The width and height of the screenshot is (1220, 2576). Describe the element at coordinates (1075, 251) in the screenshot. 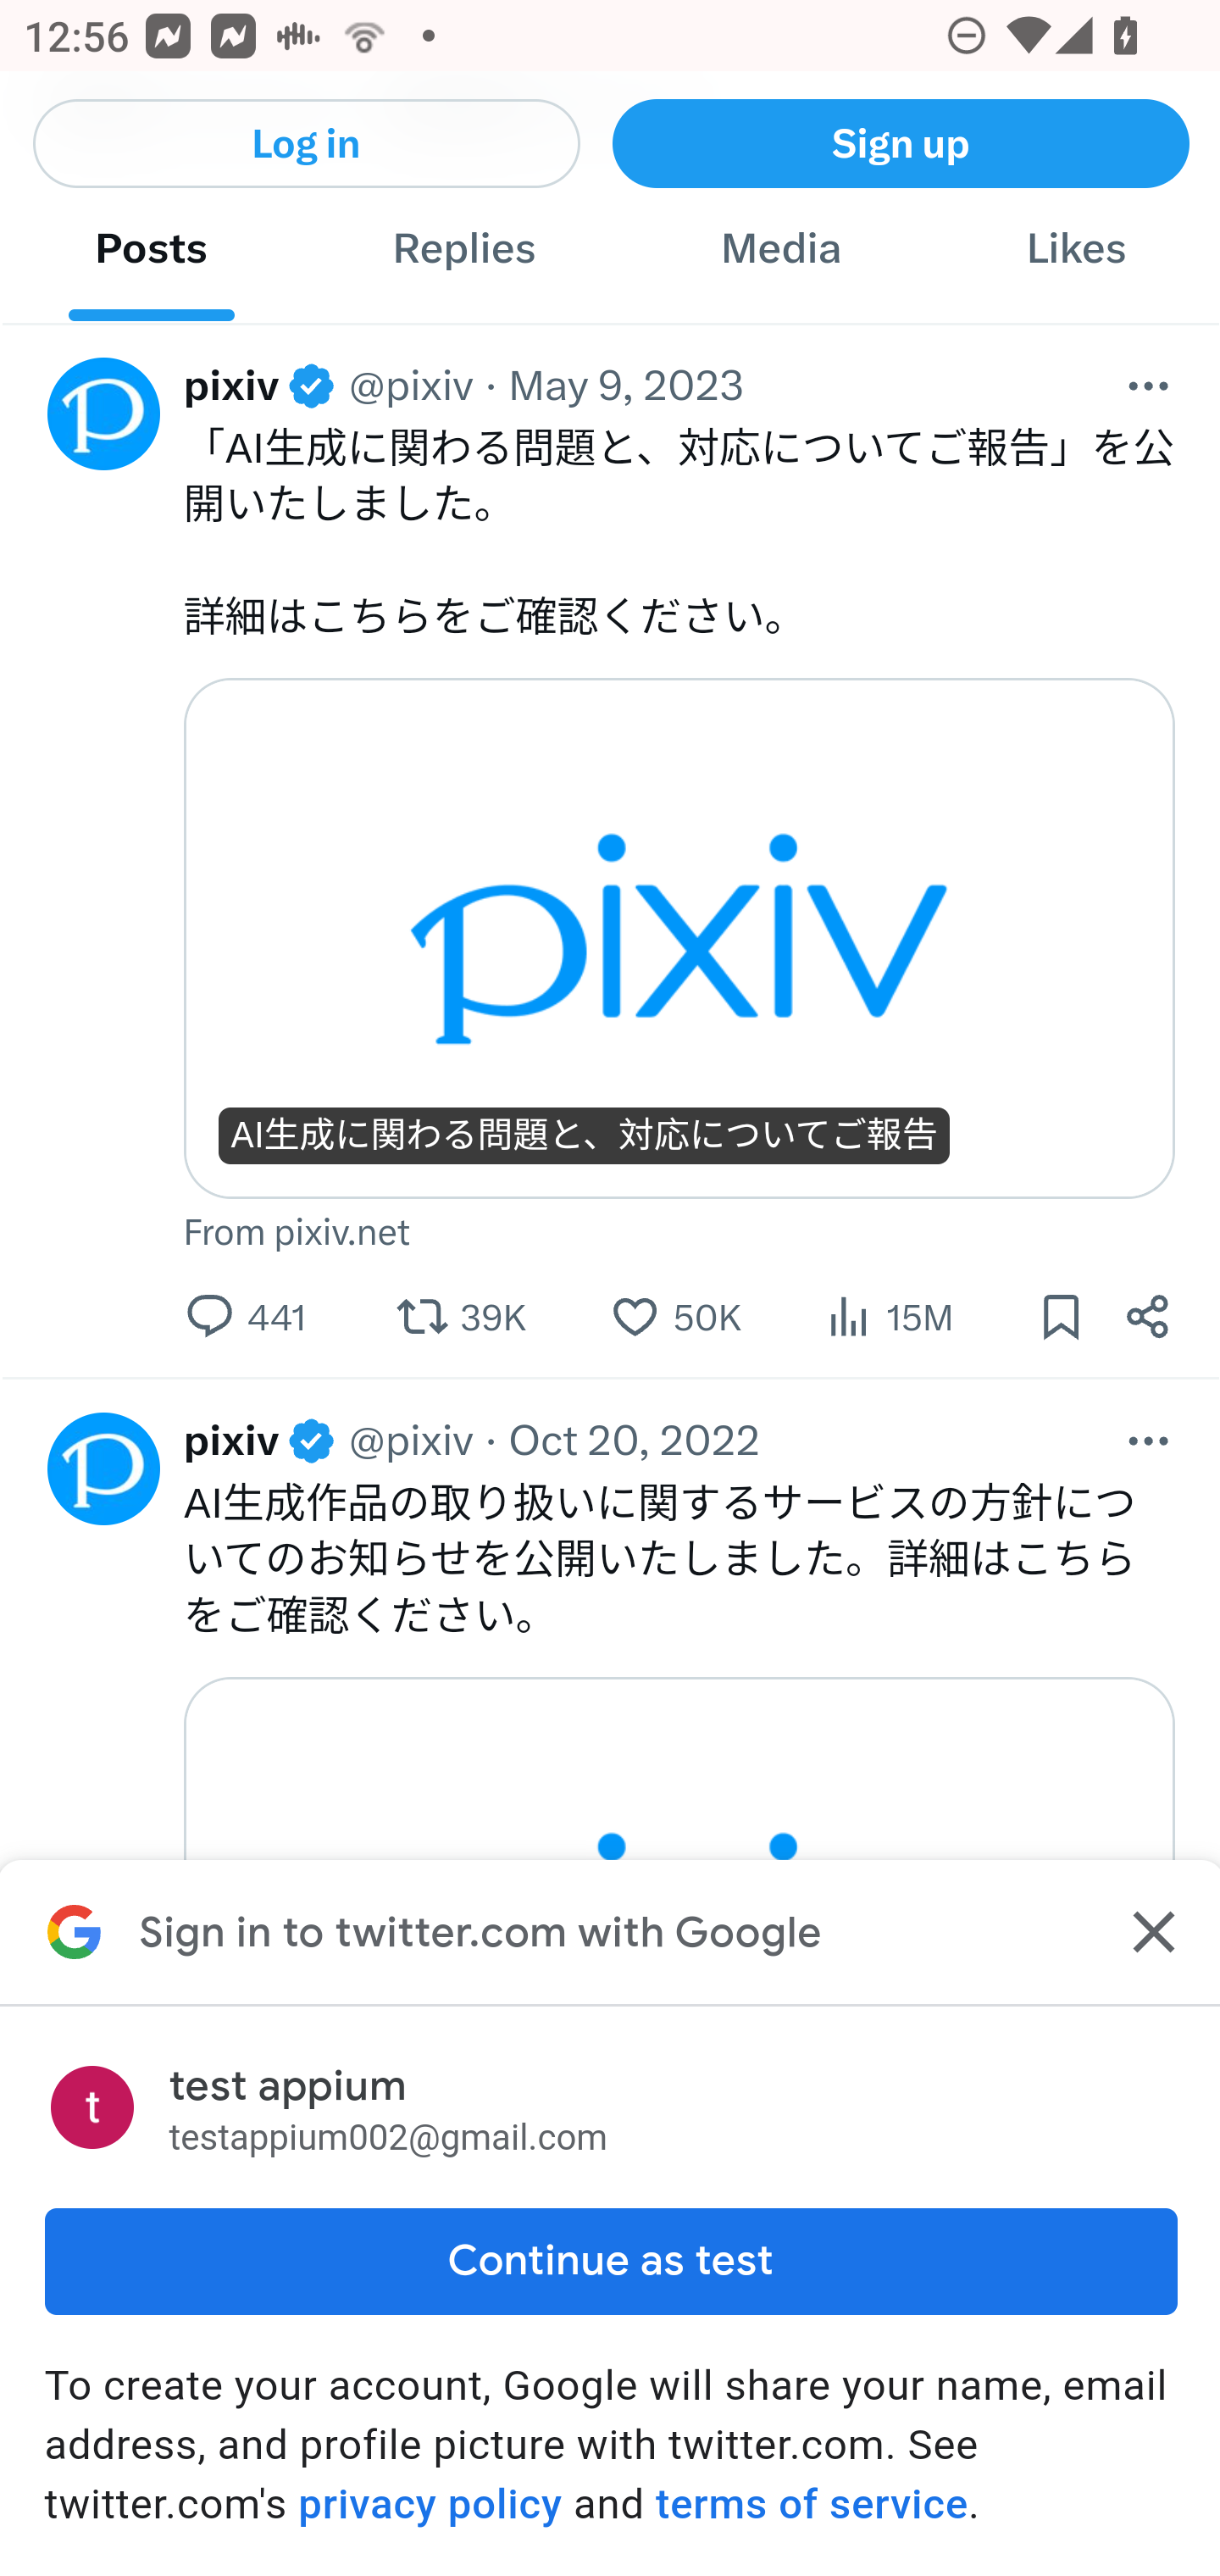

I see `Likes` at that location.